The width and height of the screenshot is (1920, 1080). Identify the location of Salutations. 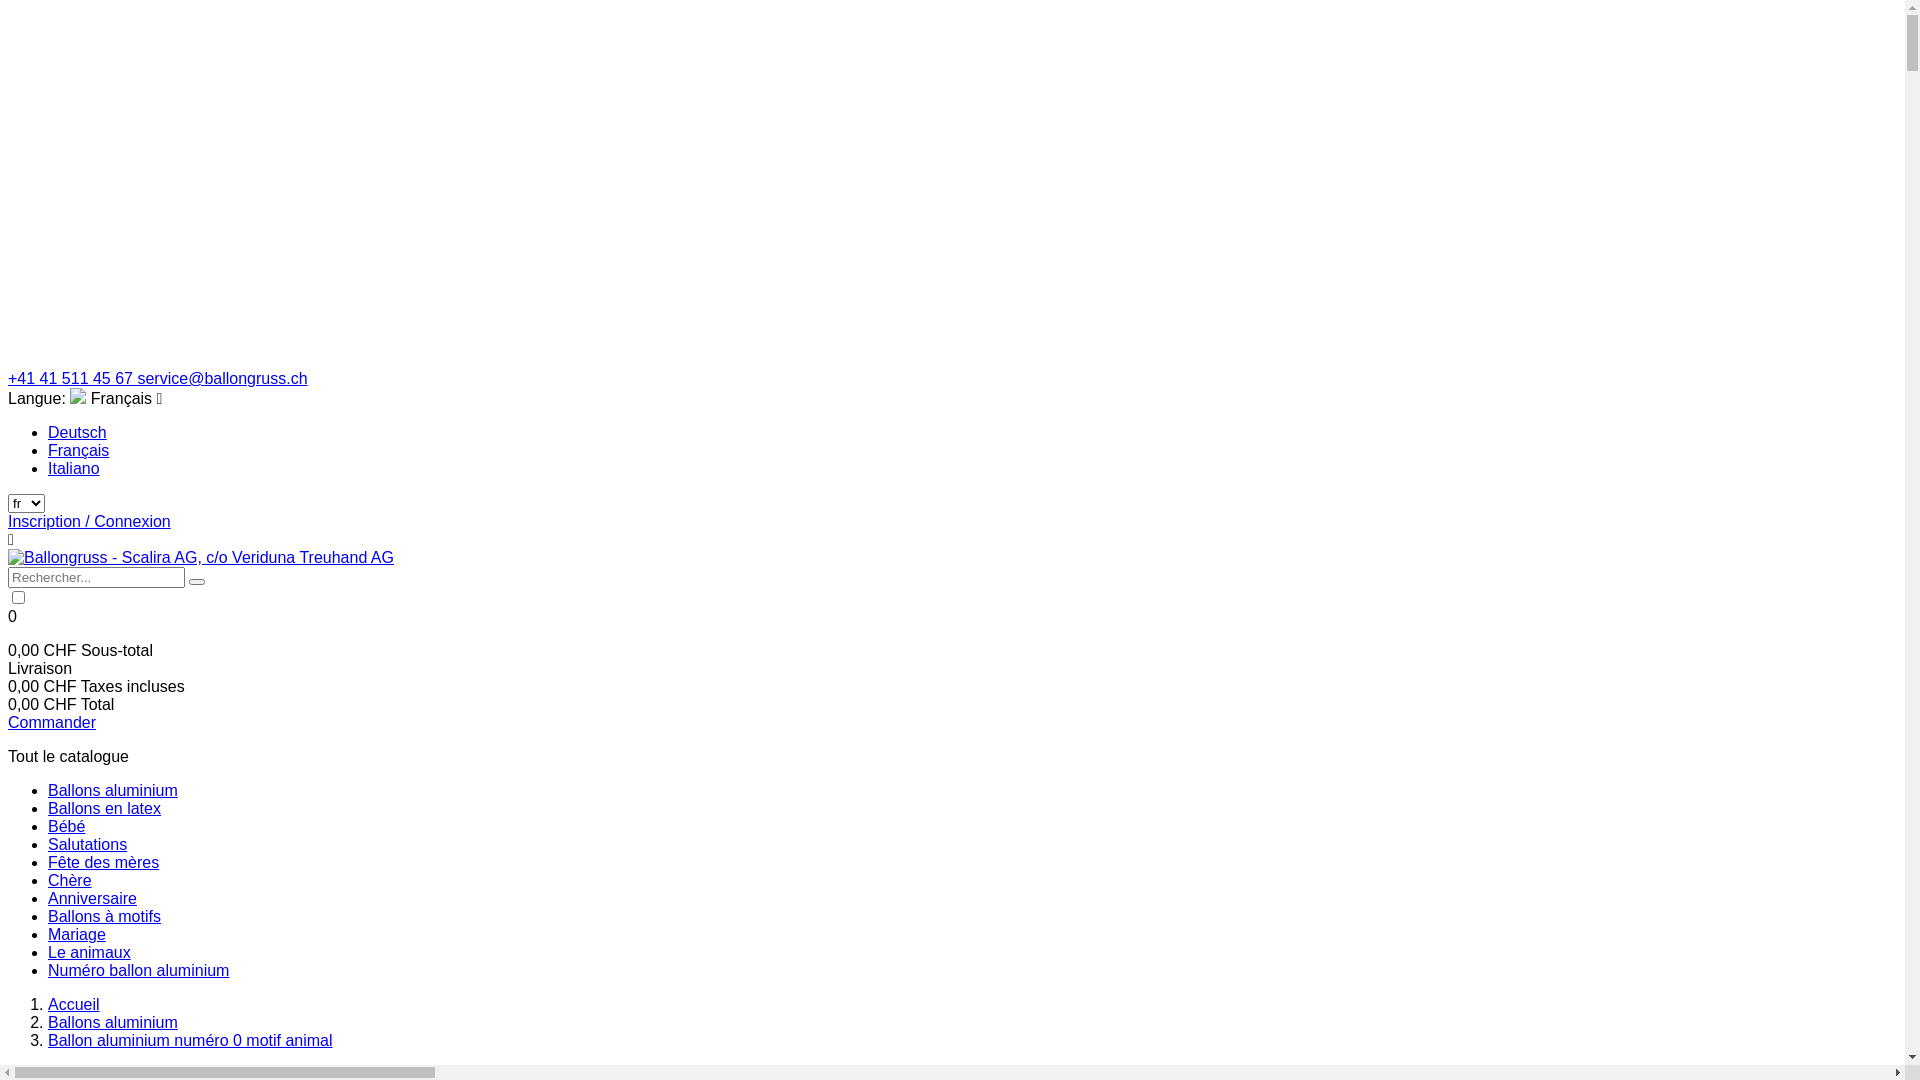
(88, 844).